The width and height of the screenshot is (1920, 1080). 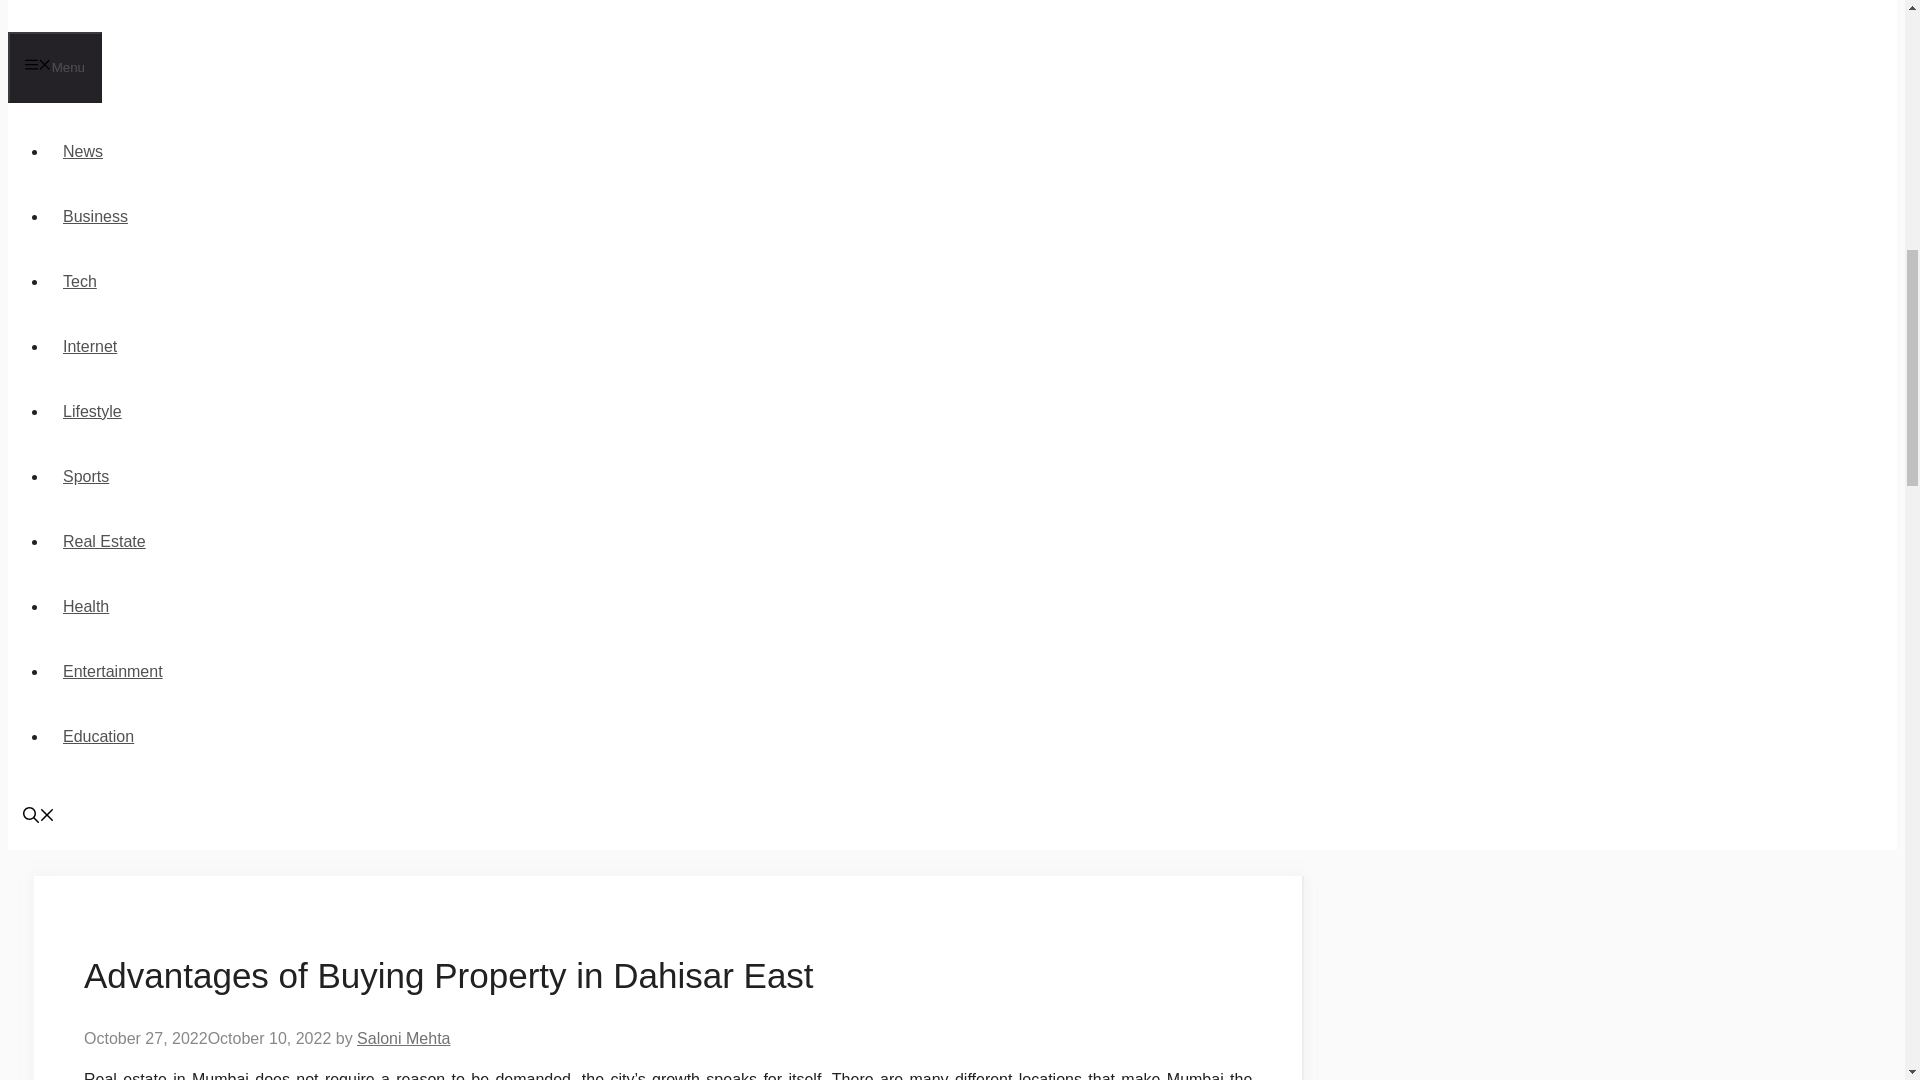 What do you see at coordinates (1855, 949) in the screenshot?
I see `Scroll back to top` at bounding box center [1855, 949].